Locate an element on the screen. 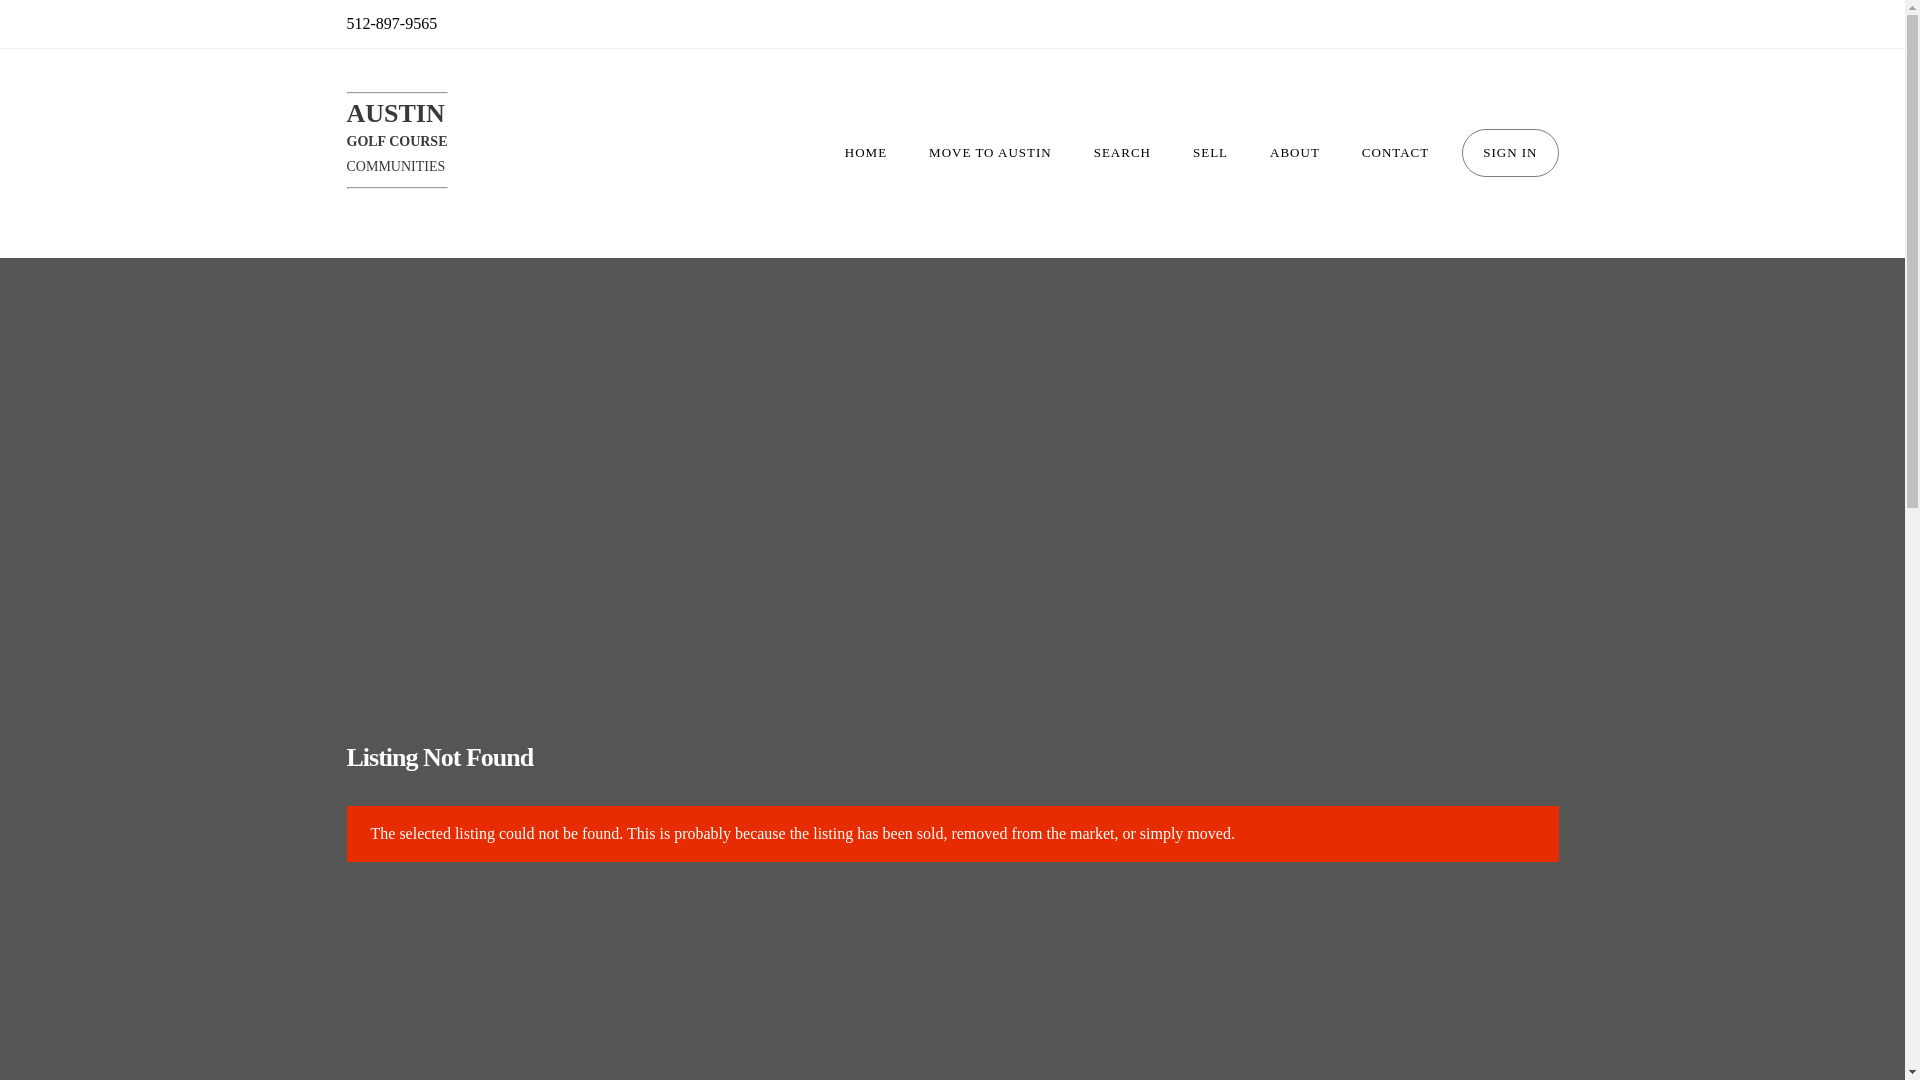 This screenshot has width=1920, height=1080. MOVE TO AUSTIN is located at coordinates (396, 140).